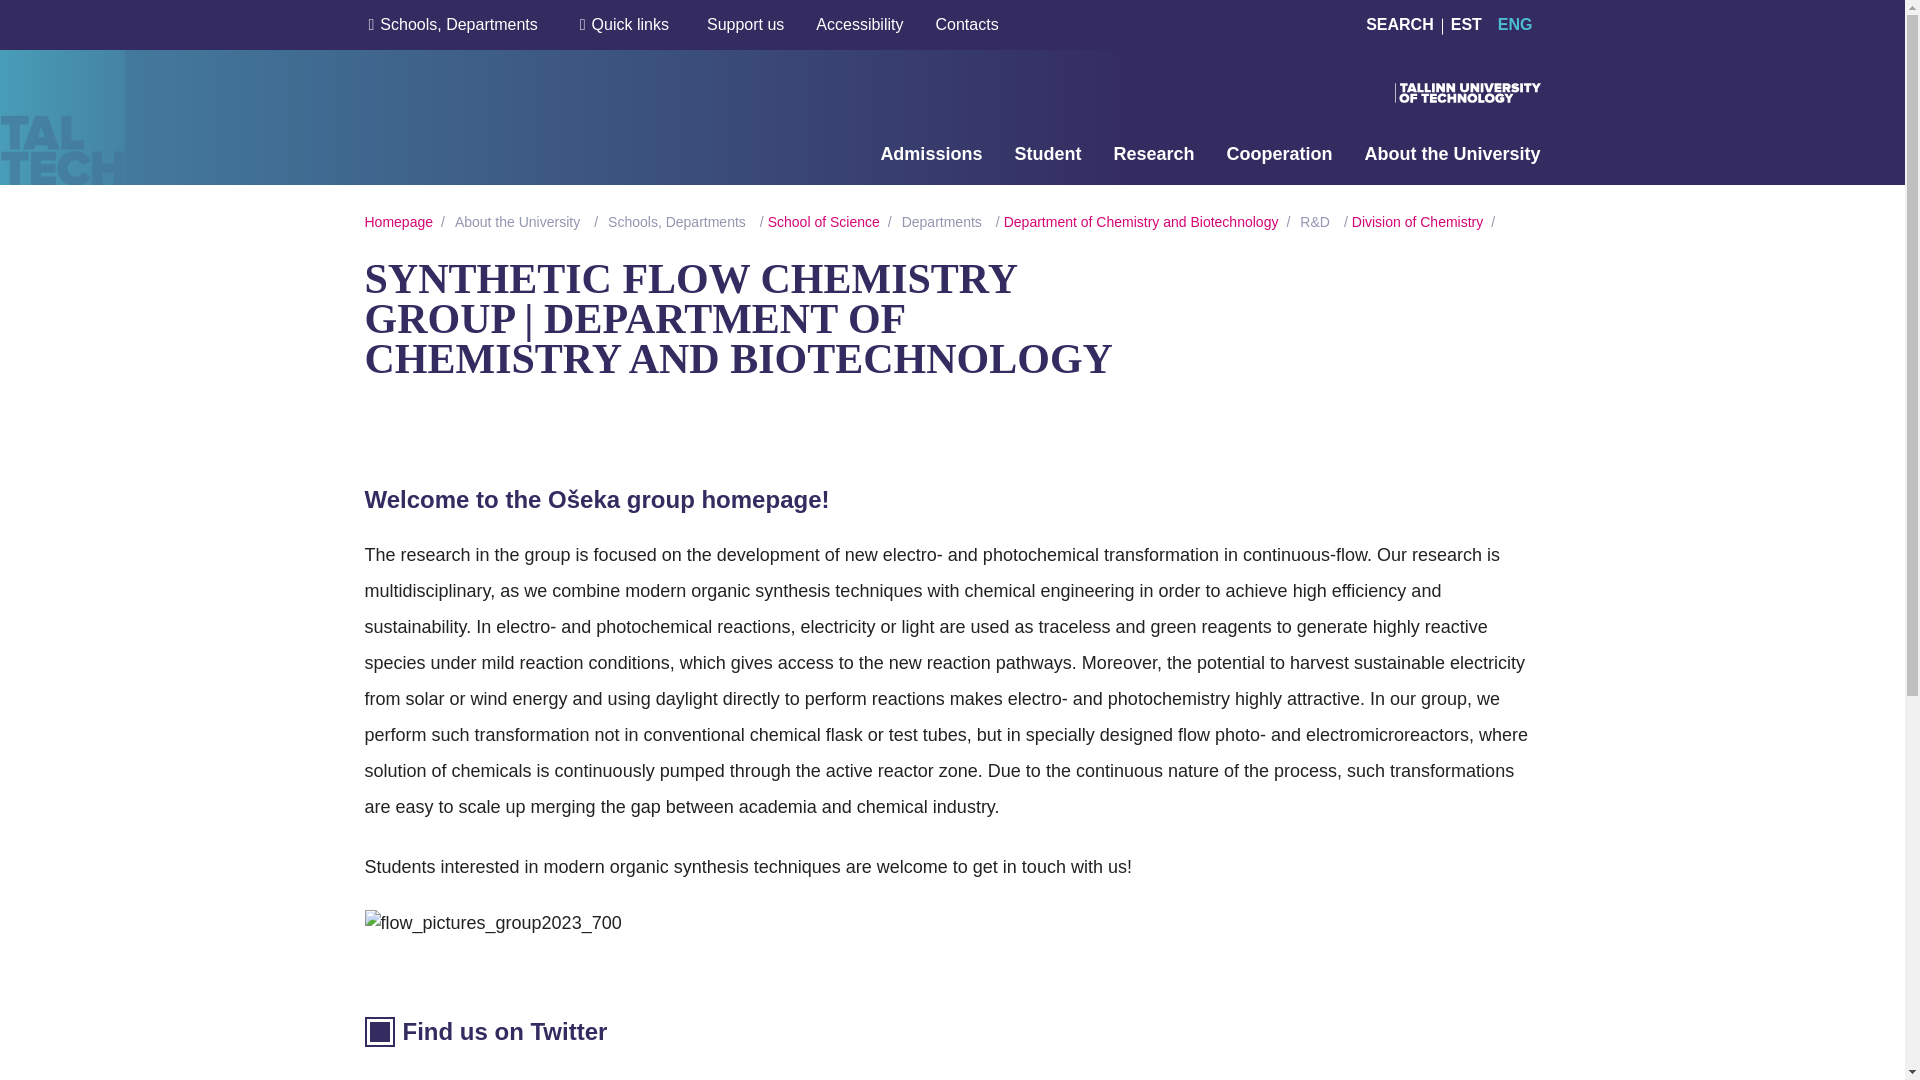  I want to click on About the University, so click(517, 222).